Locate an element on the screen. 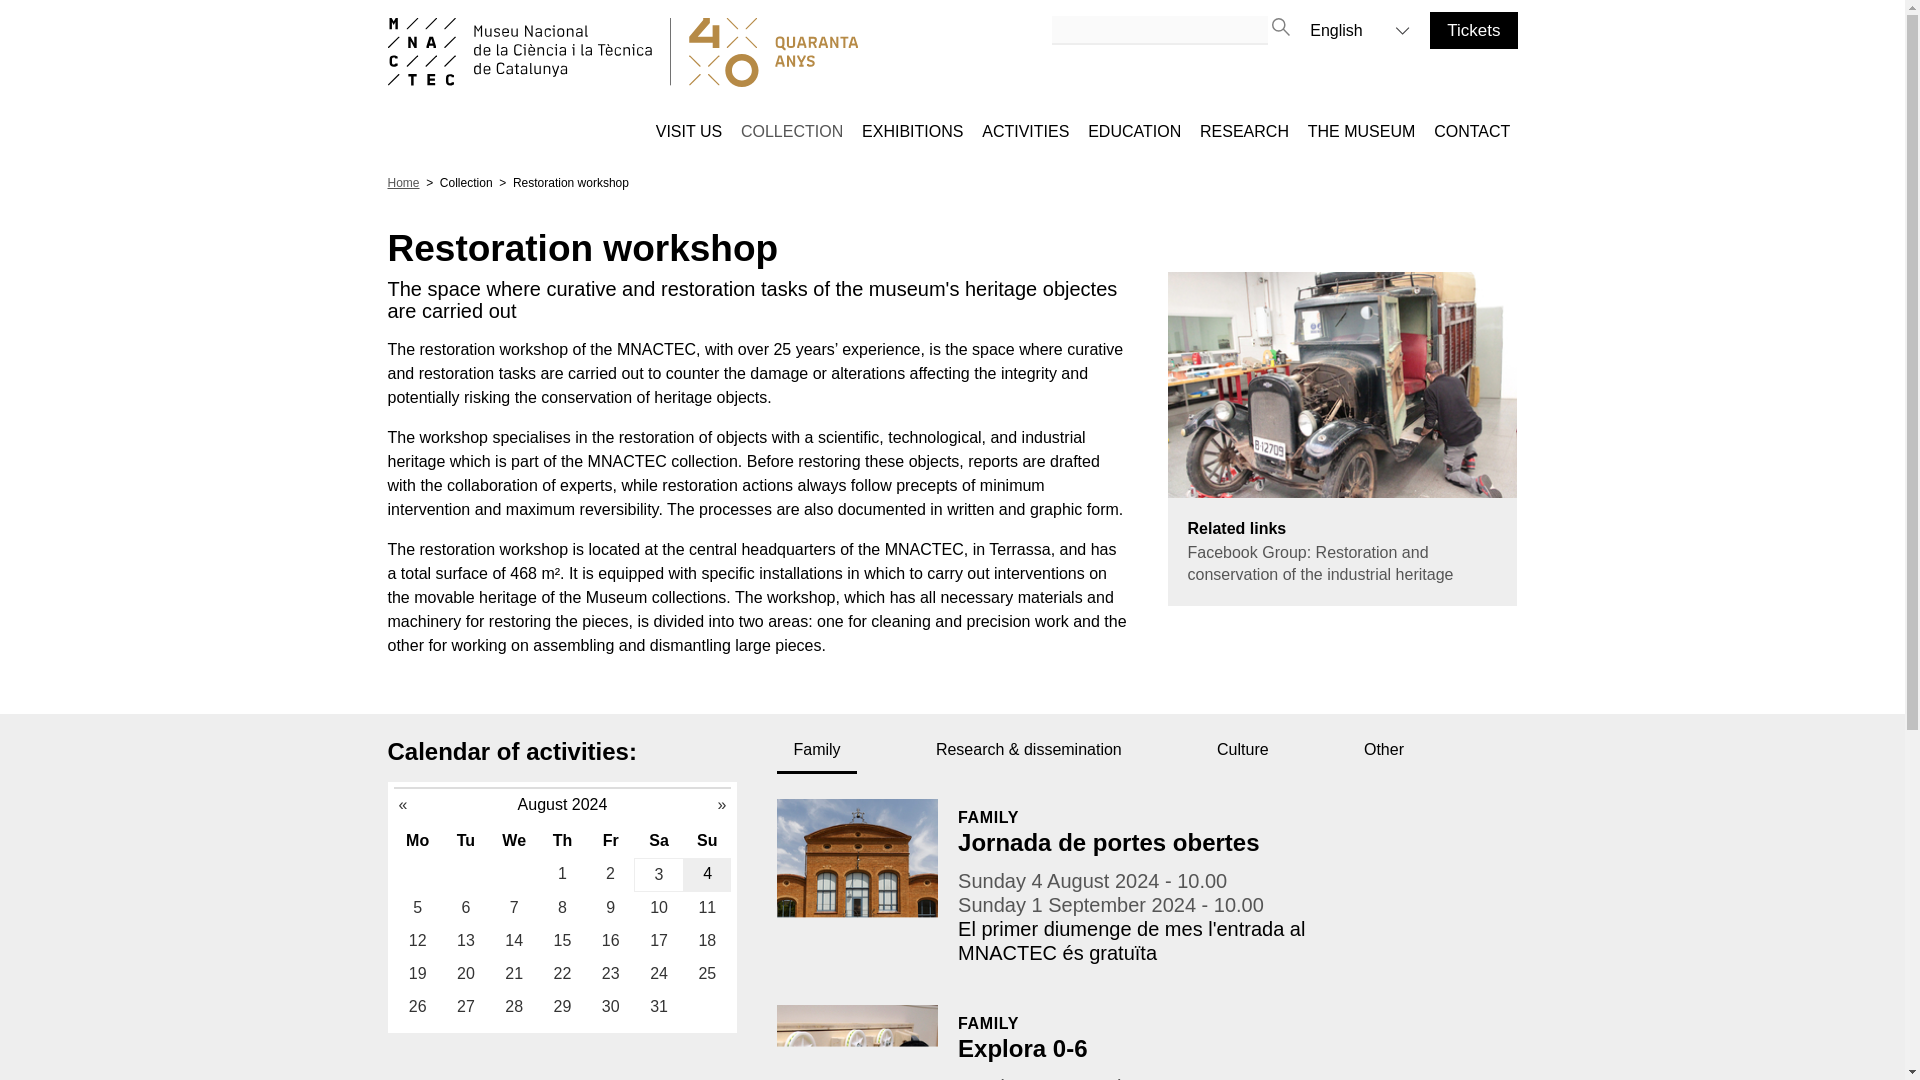 The height and width of the screenshot is (1080, 1920). EDUCATION is located at coordinates (1134, 132).